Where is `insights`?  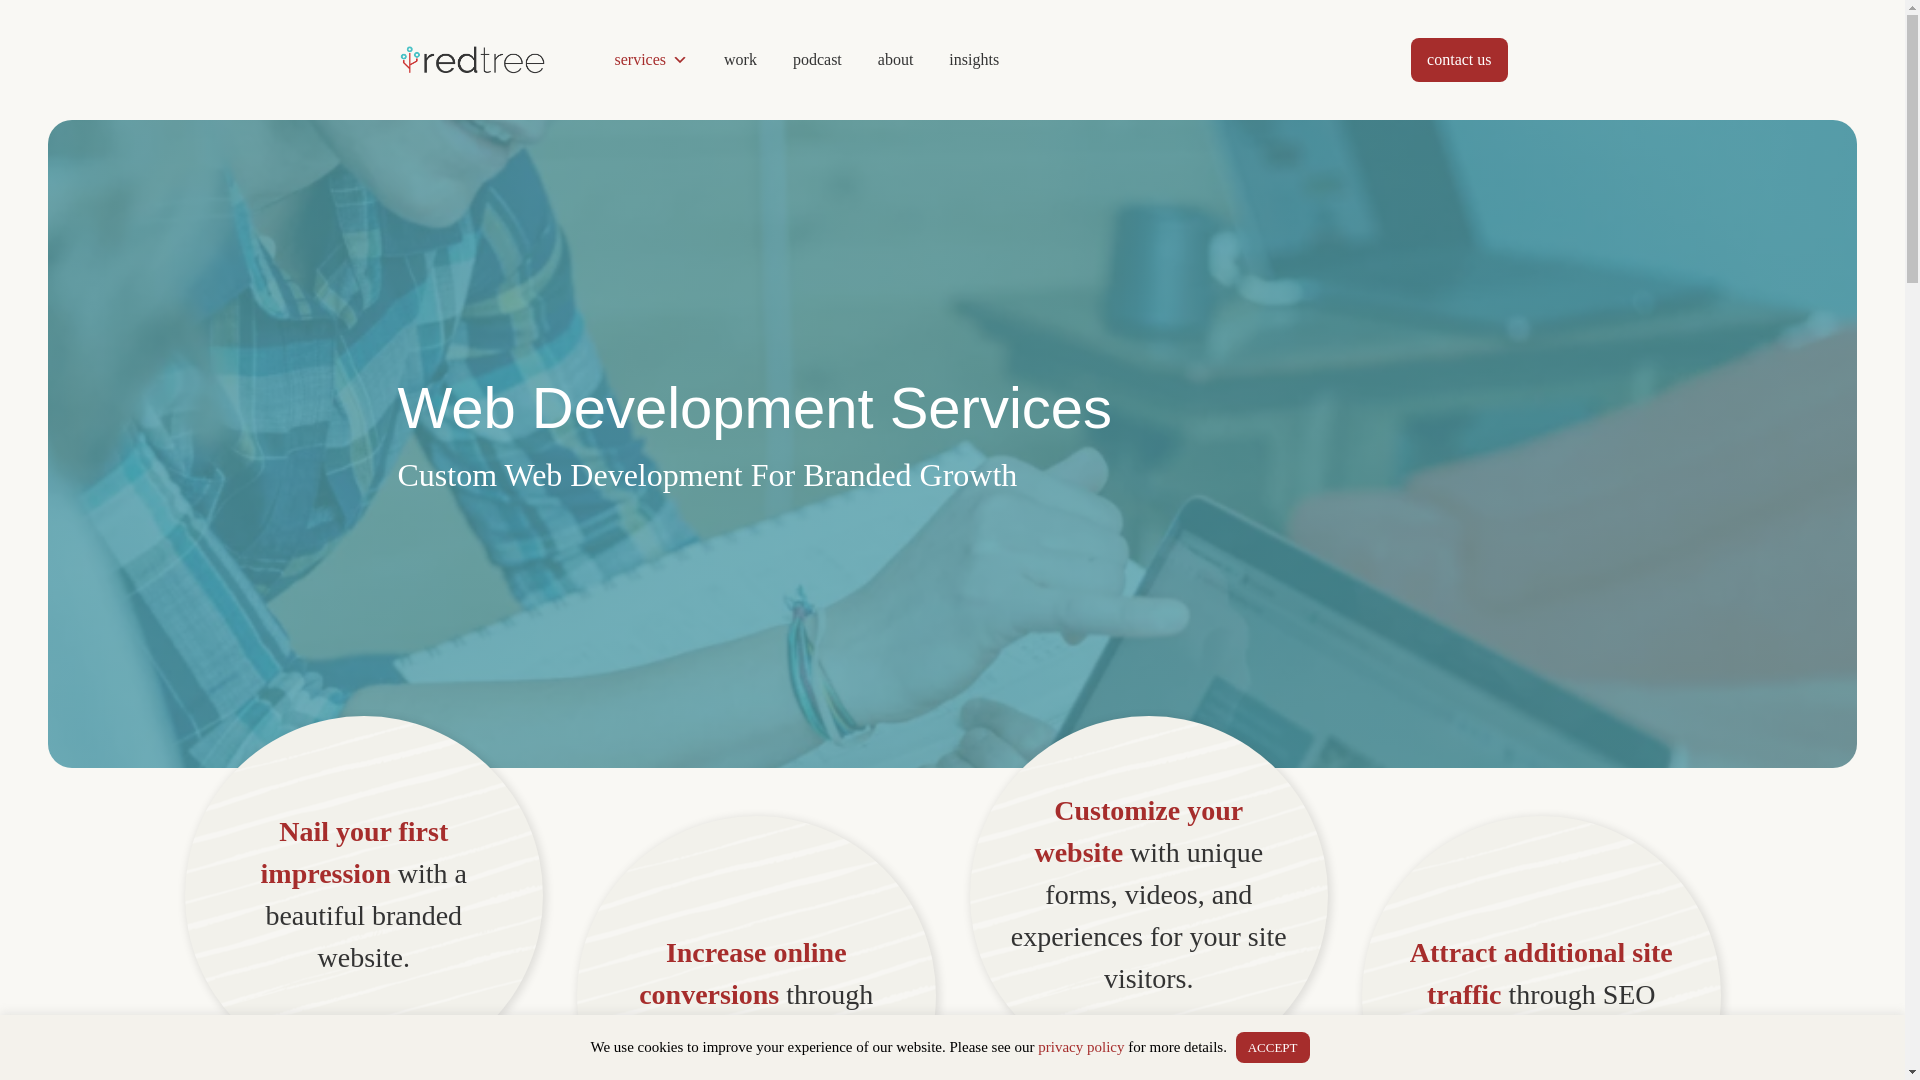 insights is located at coordinates (974, 60).